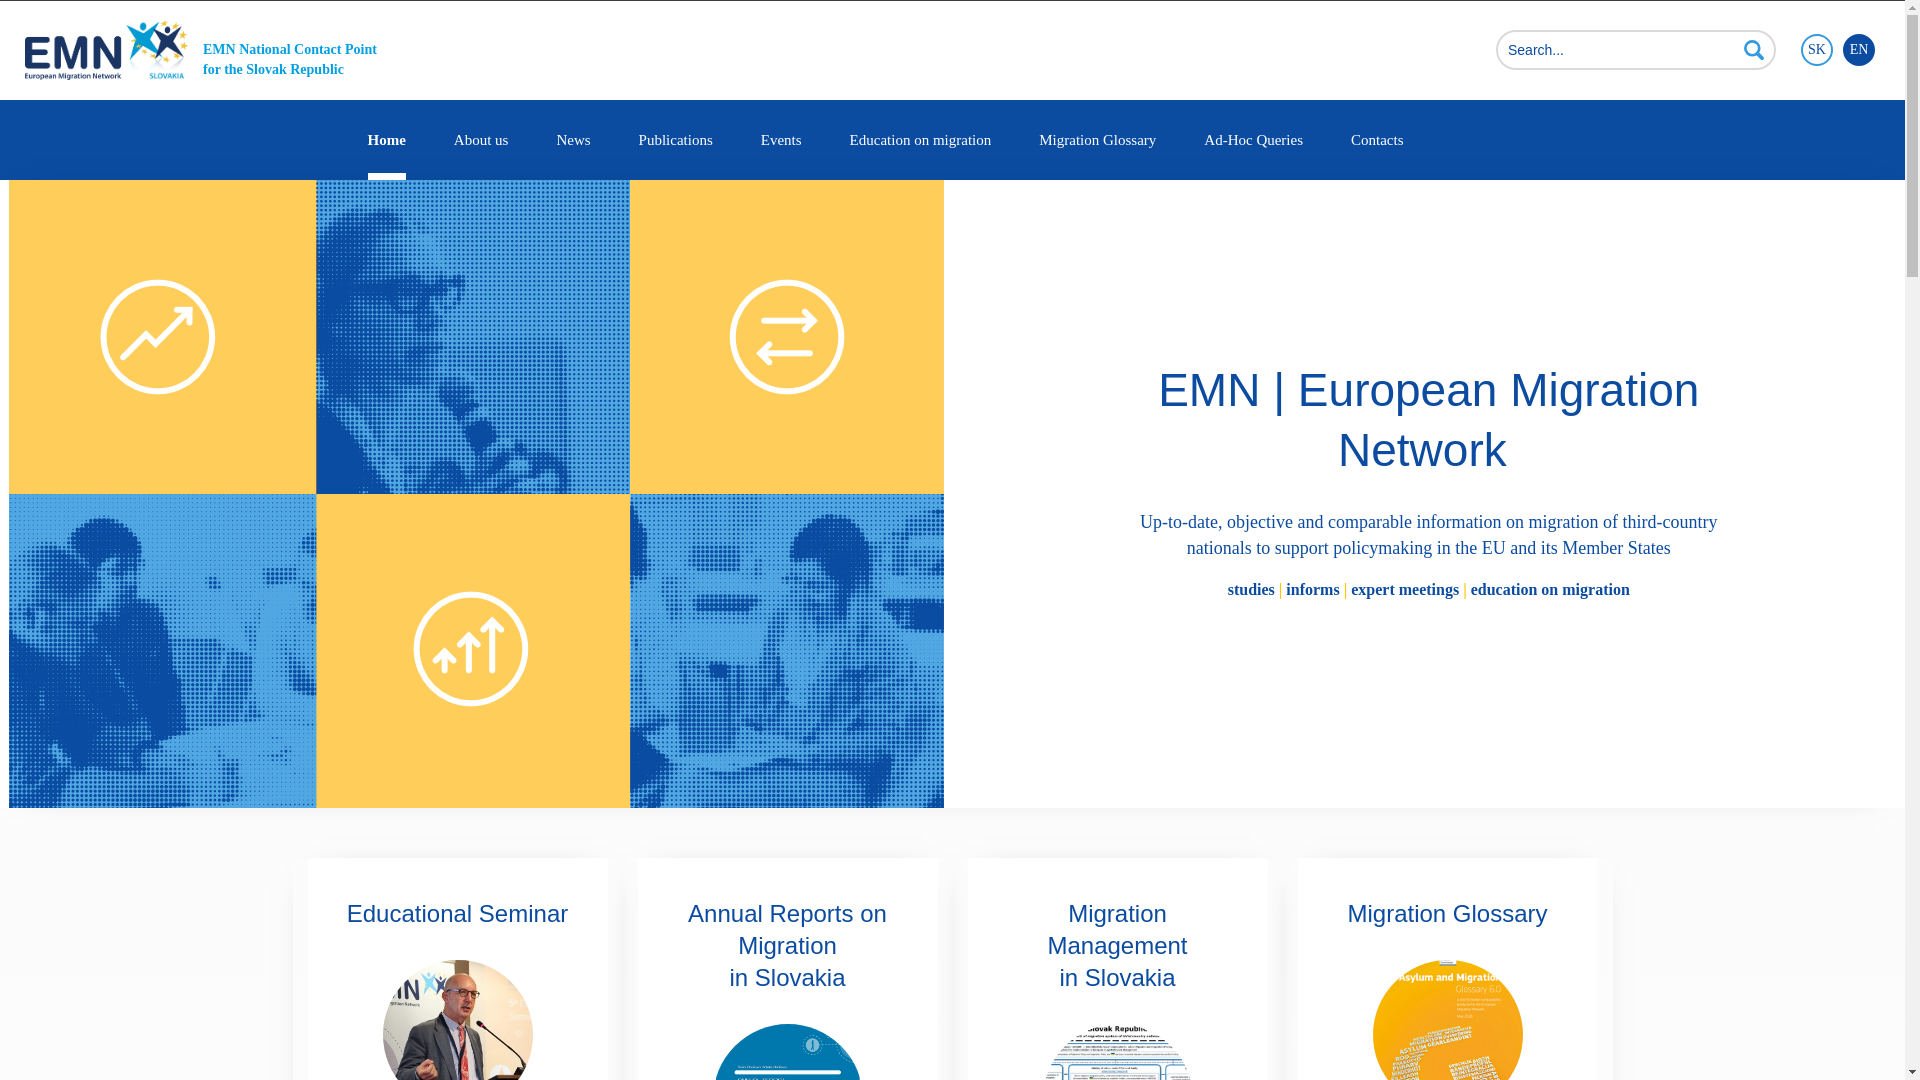  I want to click on EN, so click(1859, 50).